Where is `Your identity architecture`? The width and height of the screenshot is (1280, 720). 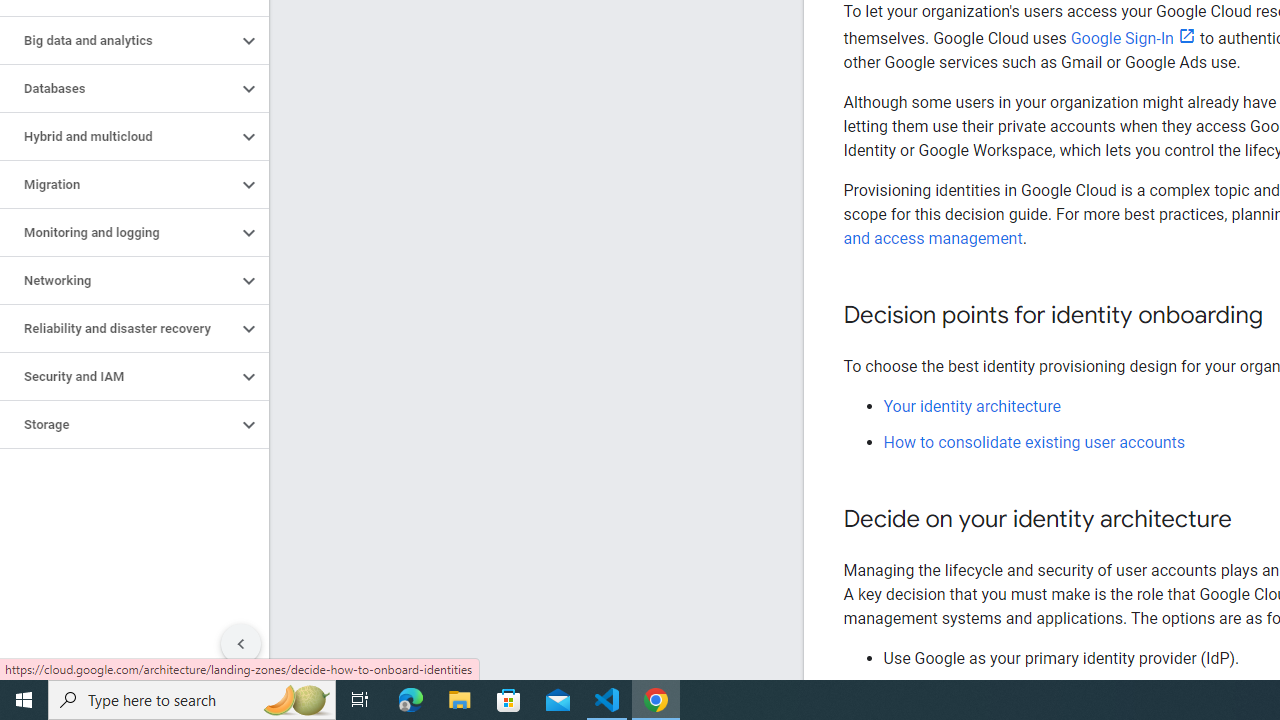 Your identity architecture is located at coordinates (972, 406).